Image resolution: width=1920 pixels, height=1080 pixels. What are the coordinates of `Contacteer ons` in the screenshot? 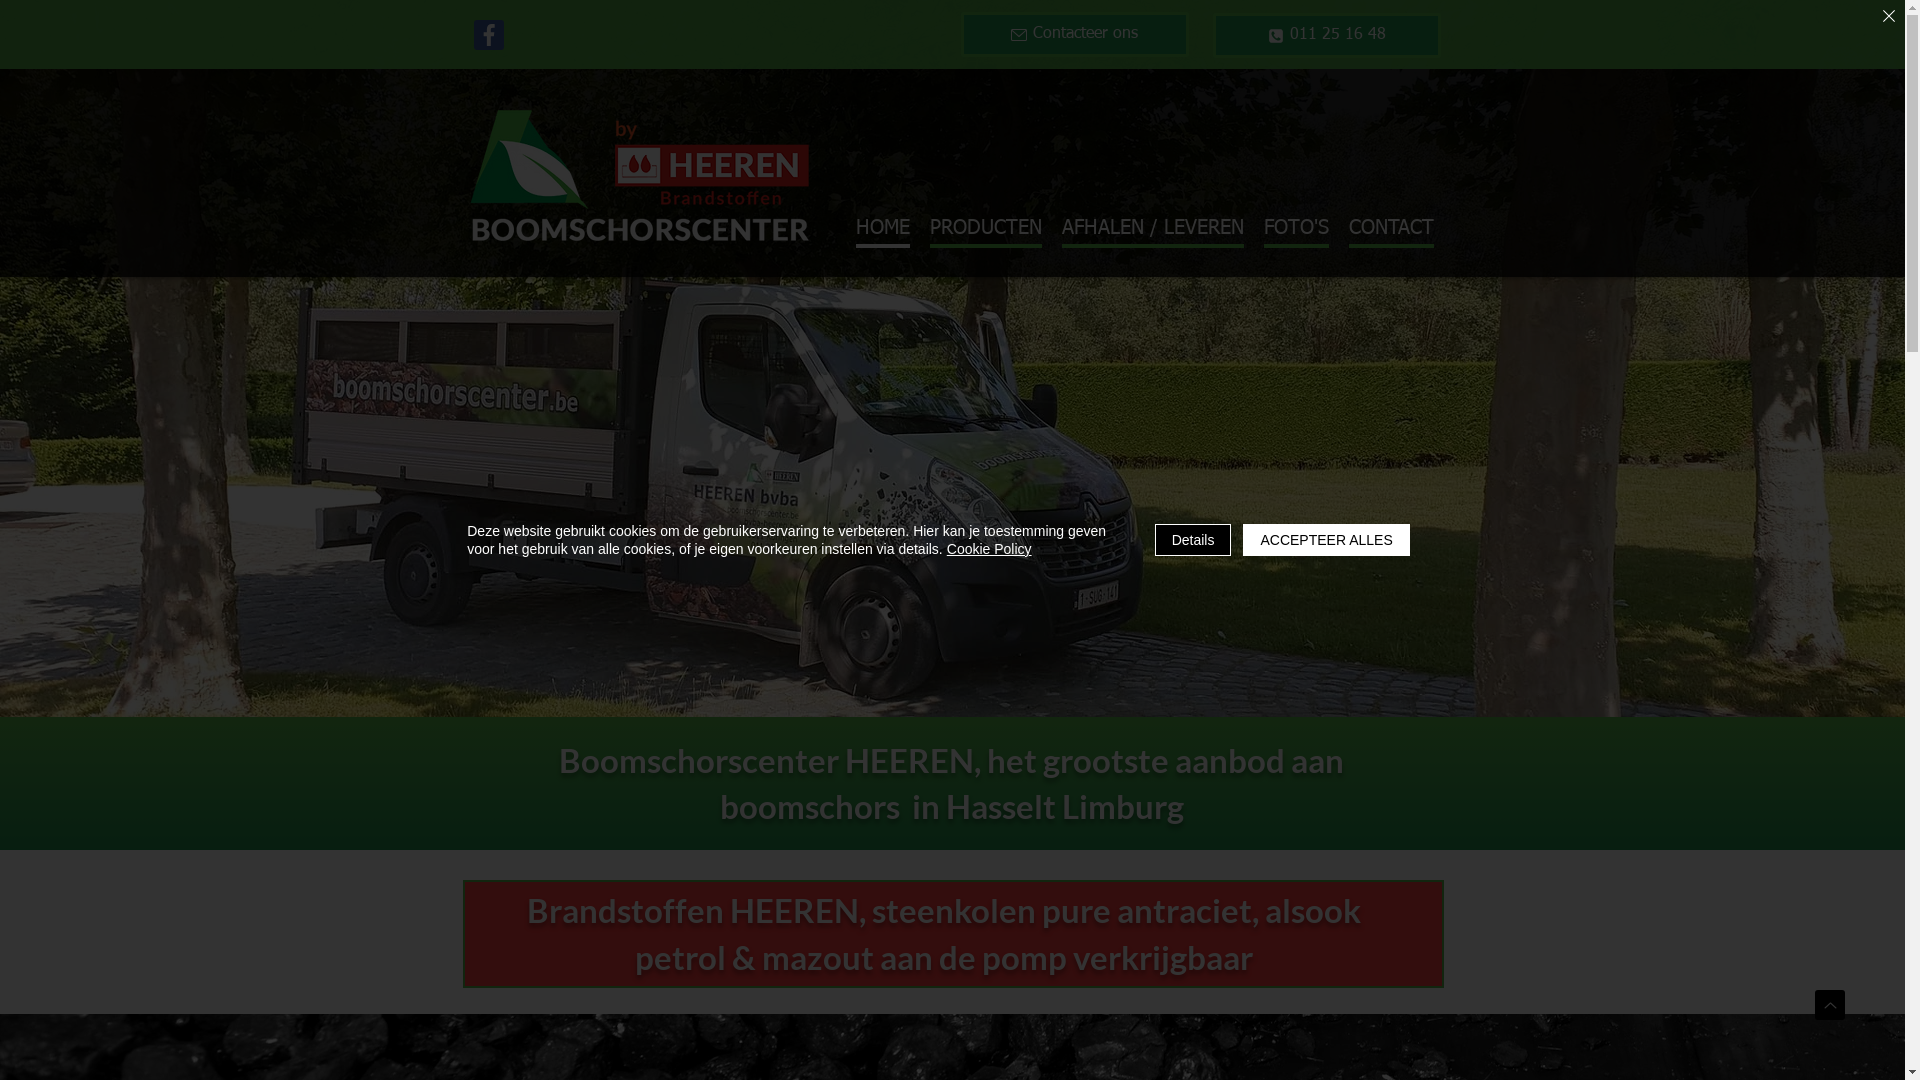 It's located at (1074, 34).